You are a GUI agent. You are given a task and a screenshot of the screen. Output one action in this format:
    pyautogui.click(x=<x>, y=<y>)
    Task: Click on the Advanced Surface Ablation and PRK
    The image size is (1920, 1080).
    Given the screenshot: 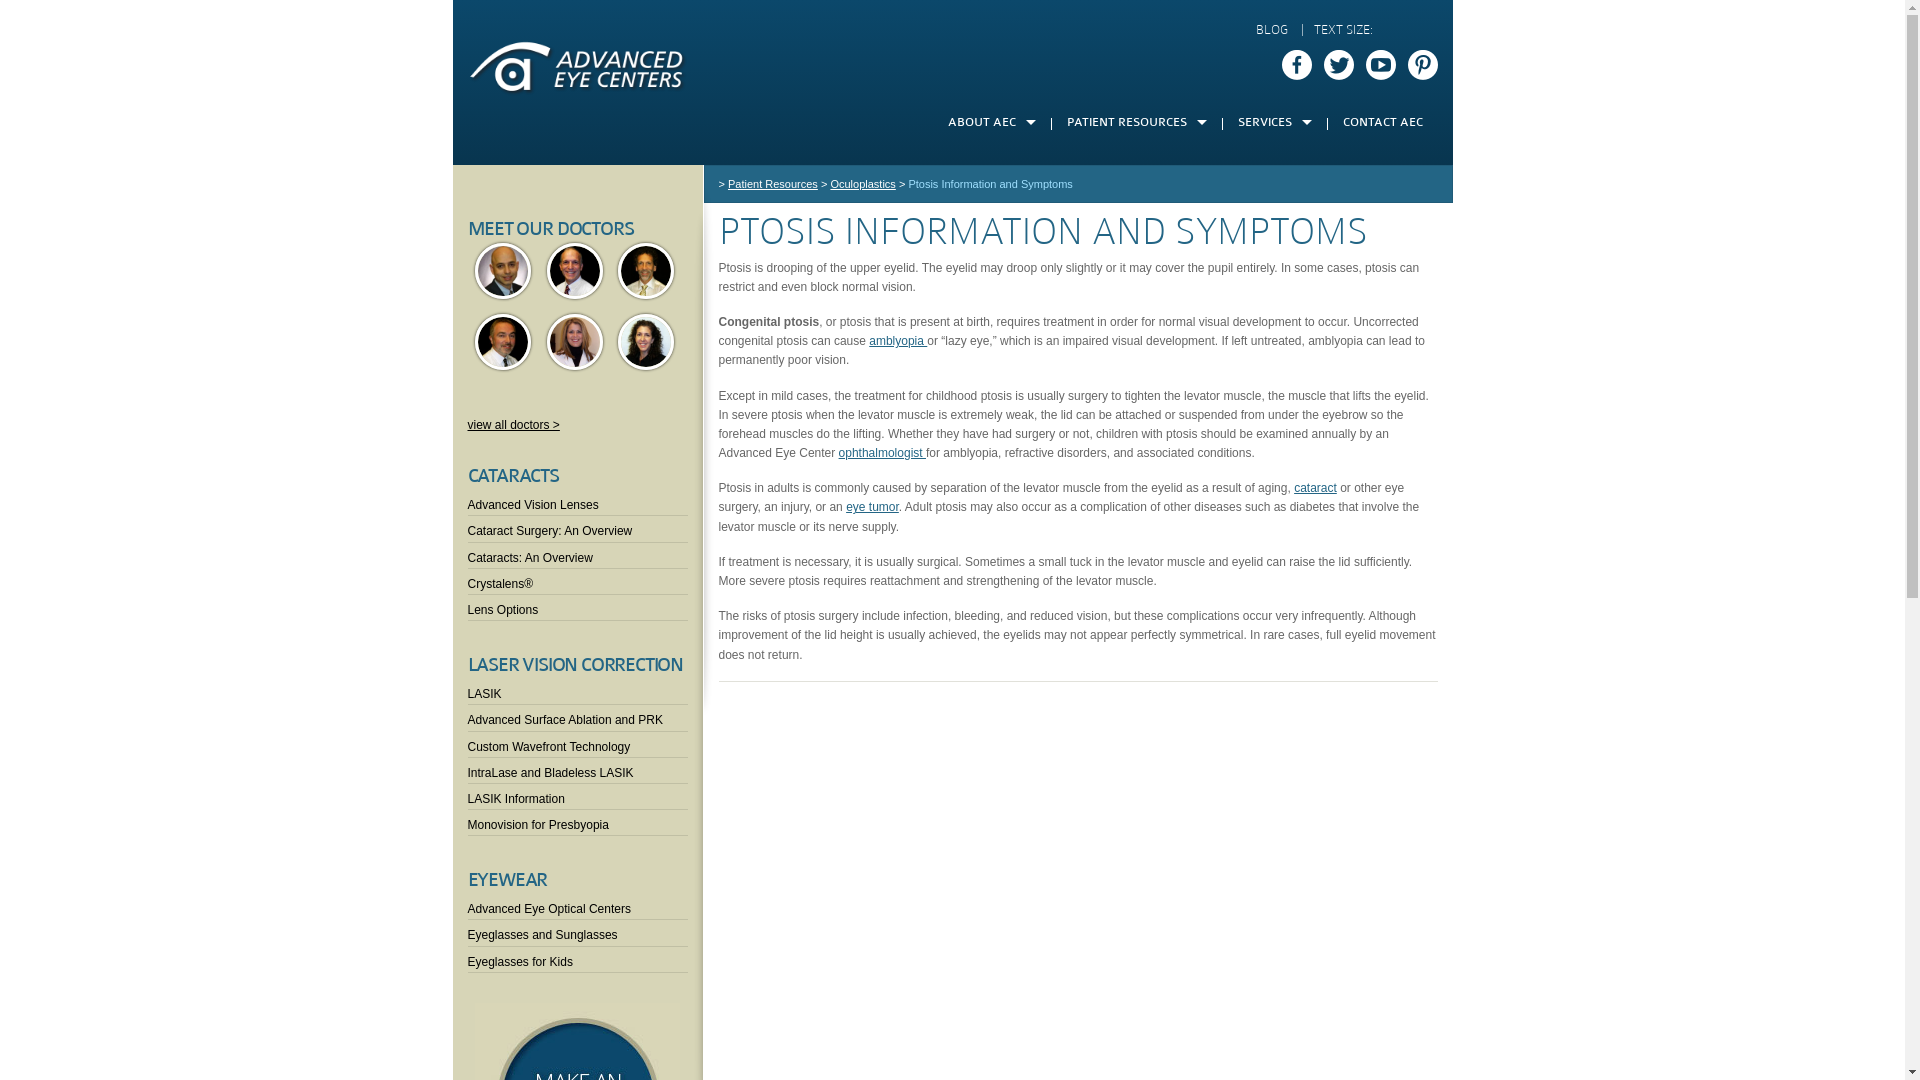 What is the action you would take?
    pyautogui.click(x=578, y=718)
    